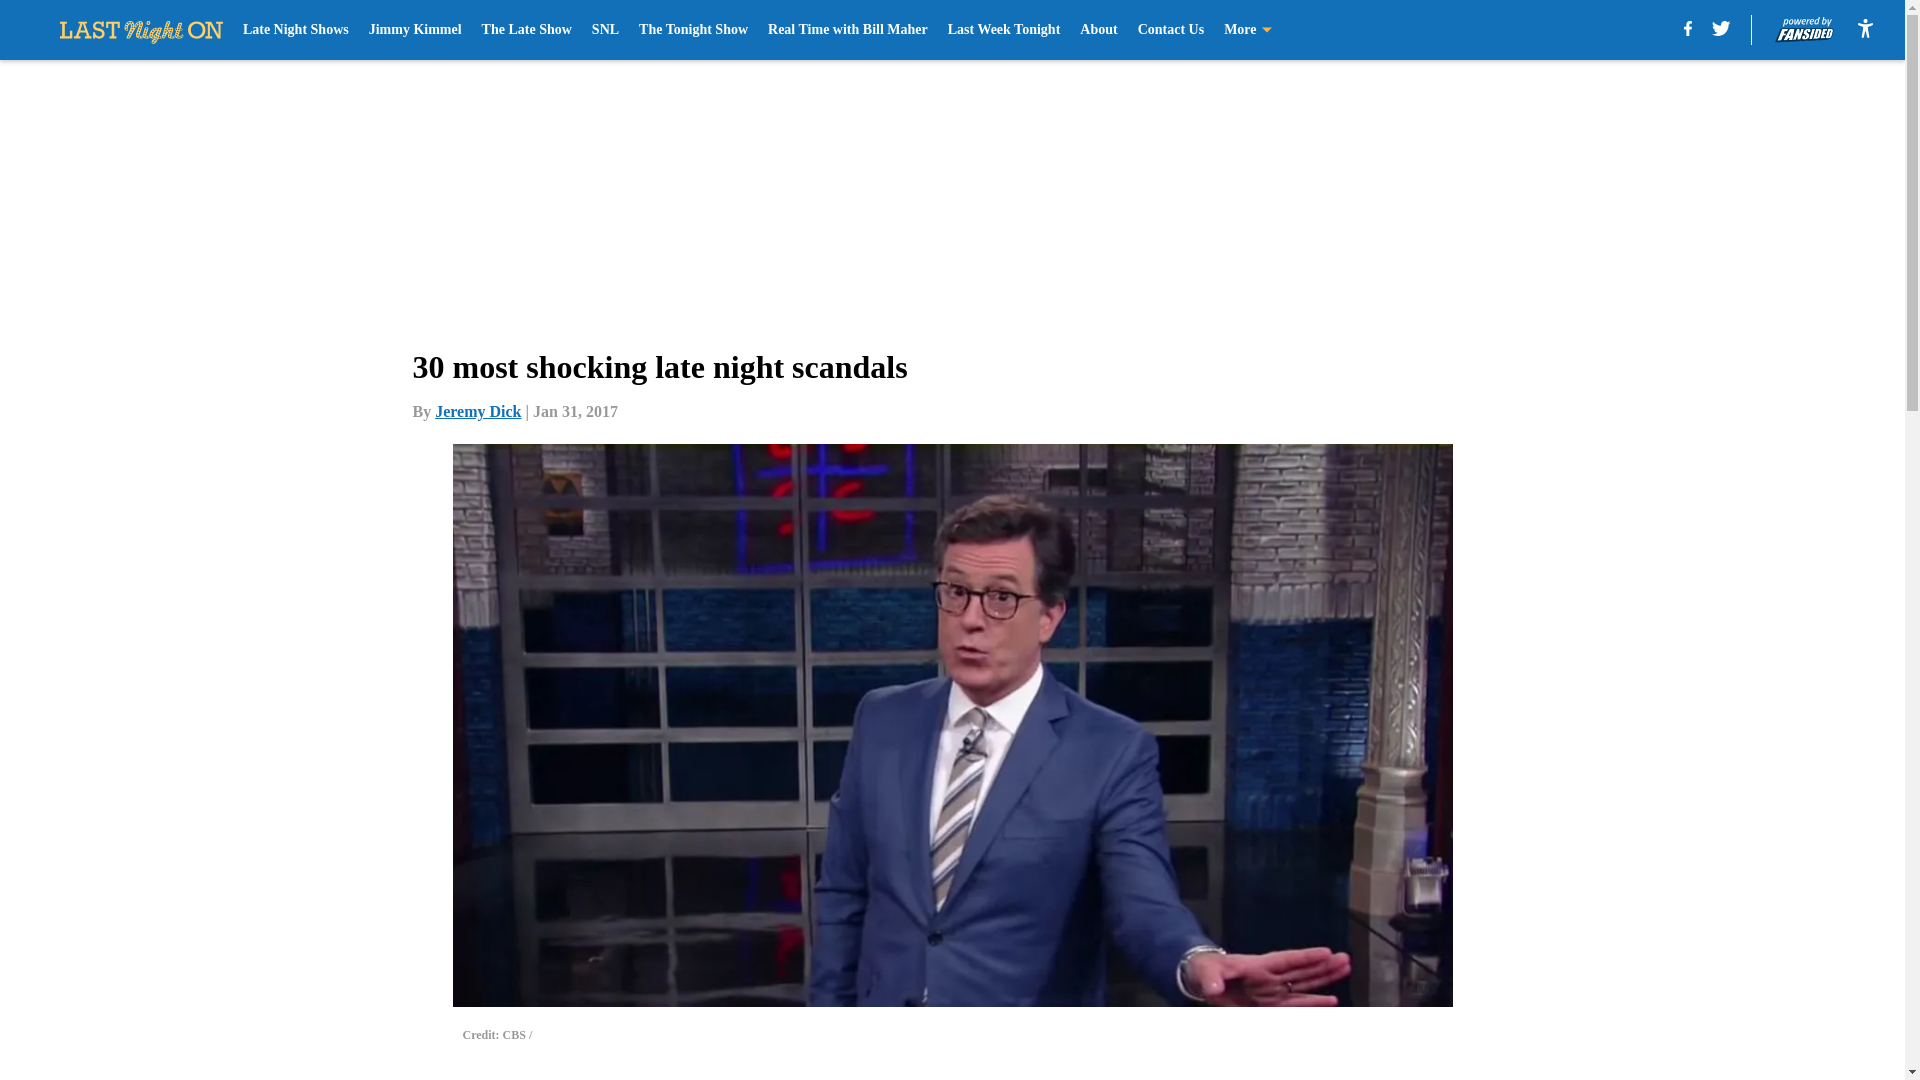 The image size is (1920, 1080). I want to click on About, so click(1098, 30).